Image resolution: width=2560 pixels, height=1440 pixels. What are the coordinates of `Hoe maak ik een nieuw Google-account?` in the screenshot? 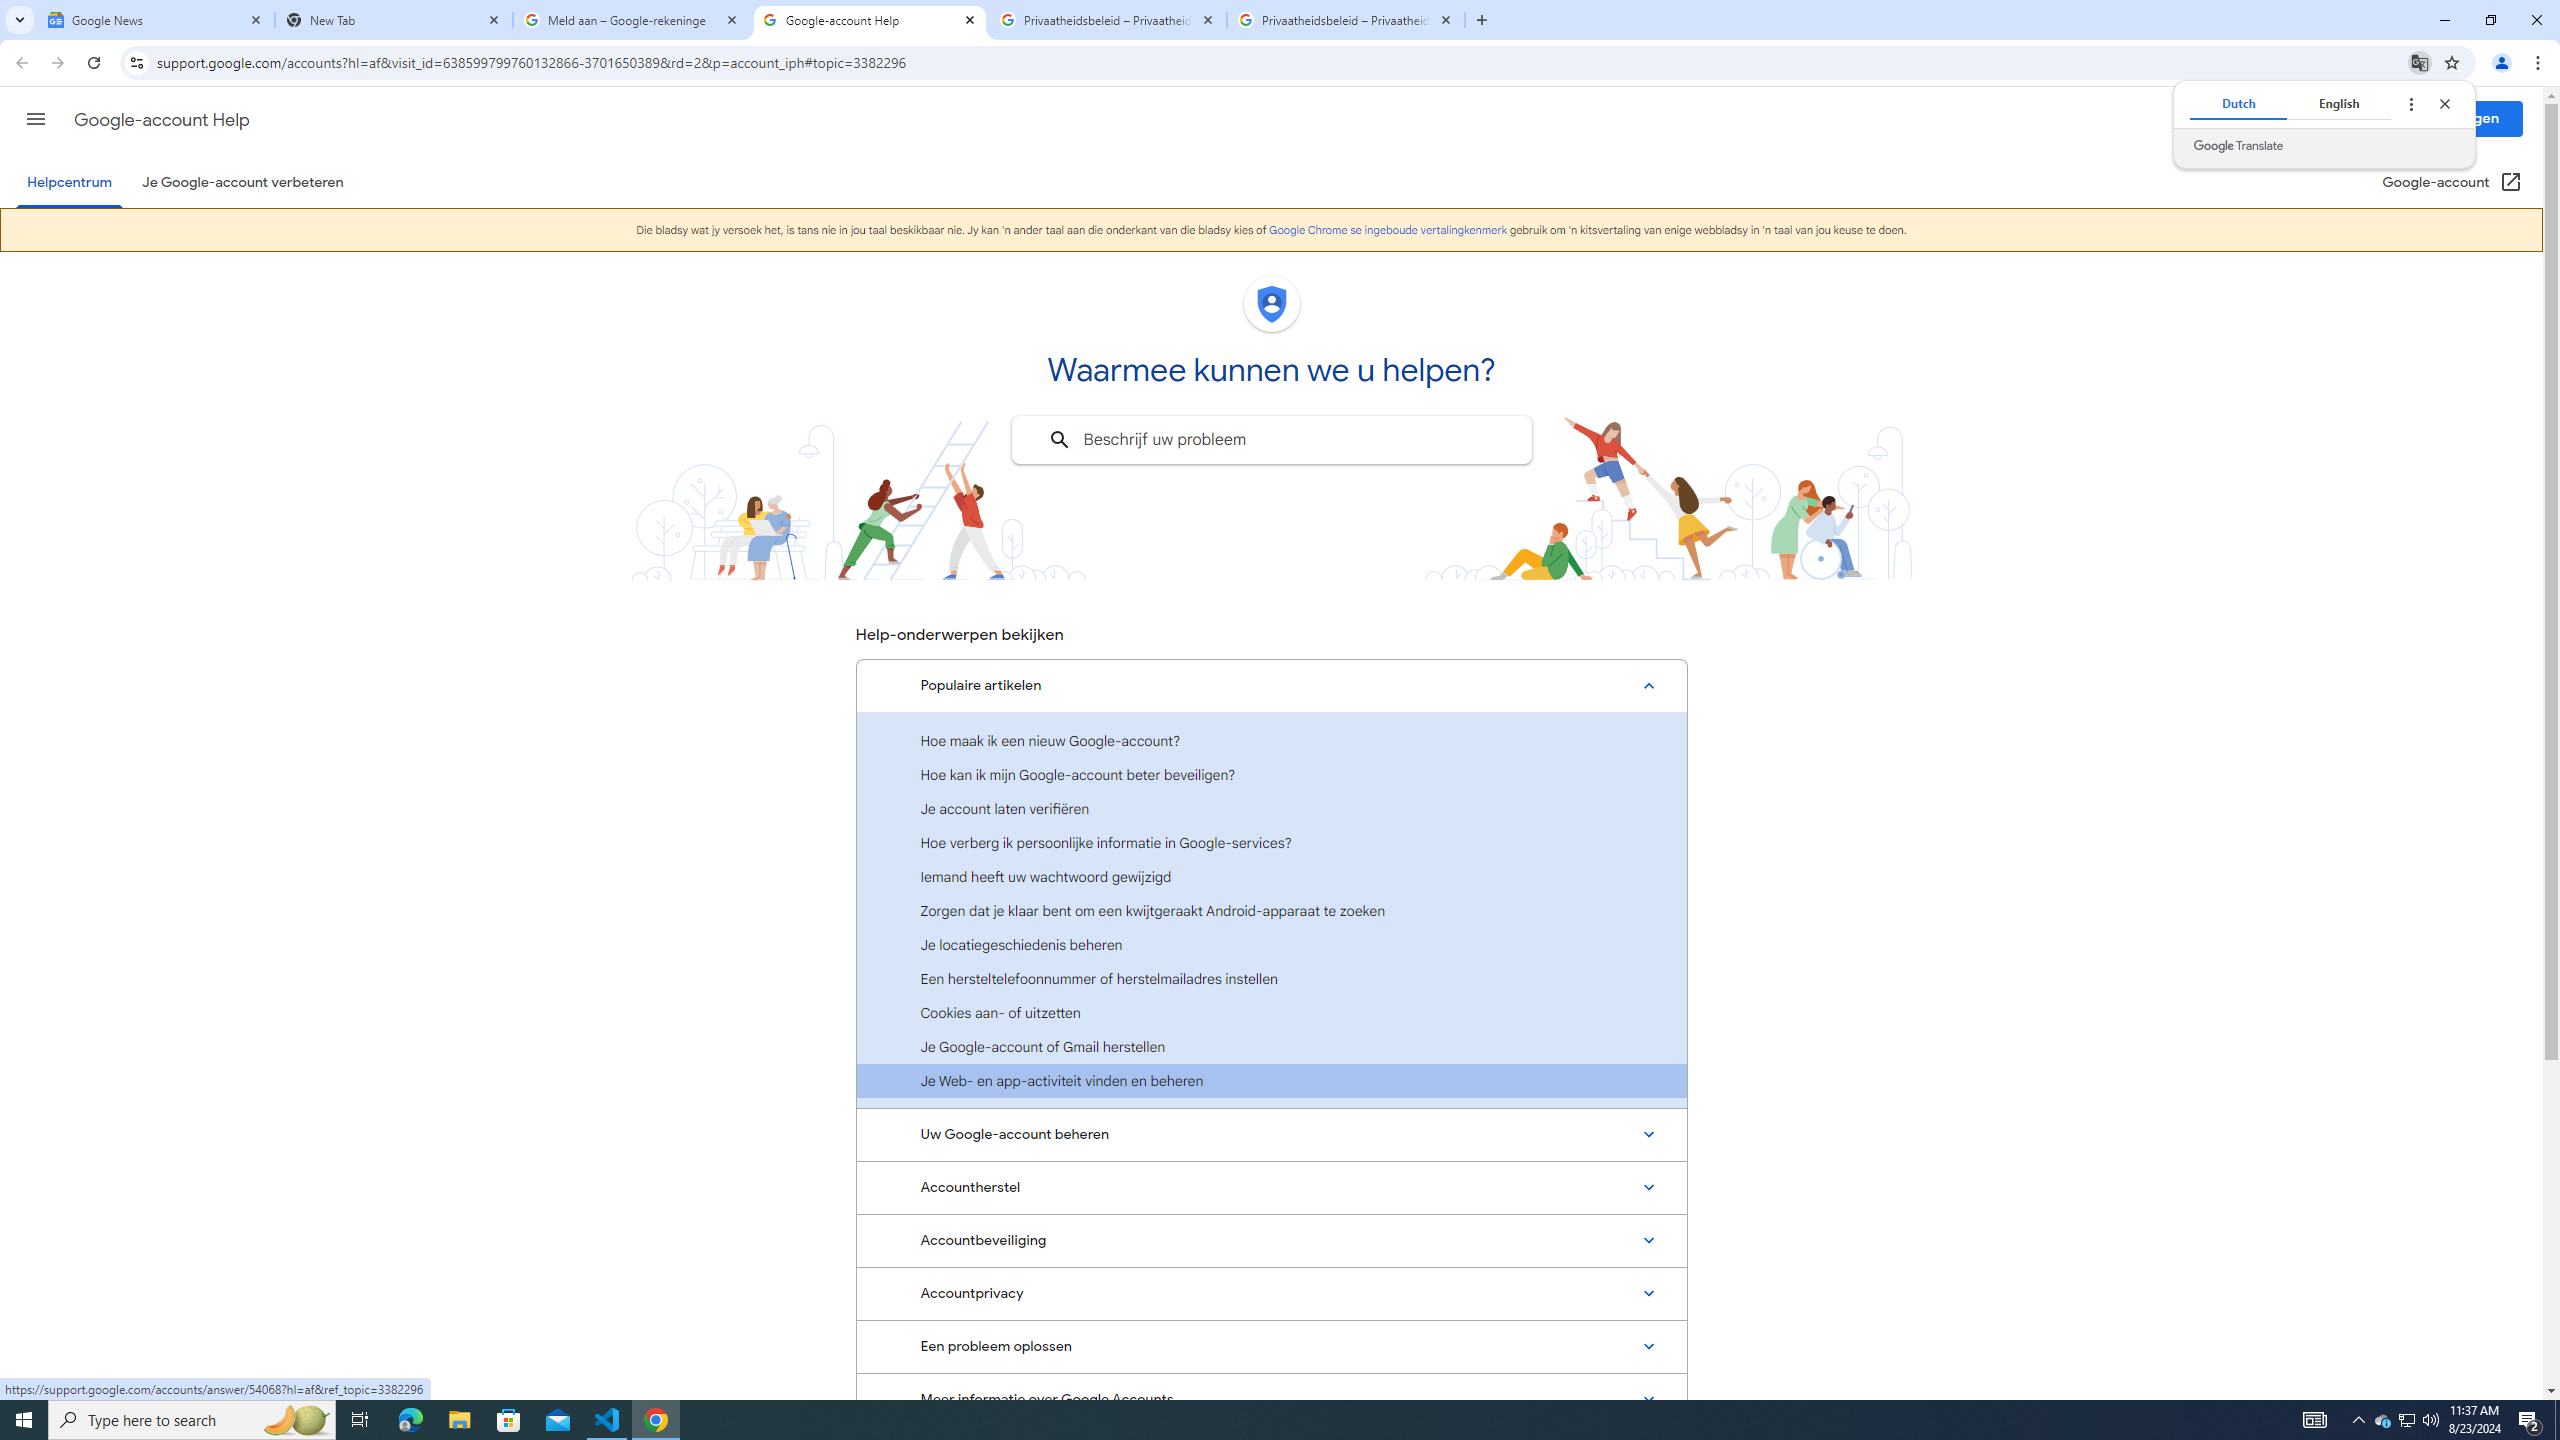 It's located at (1271, 740).